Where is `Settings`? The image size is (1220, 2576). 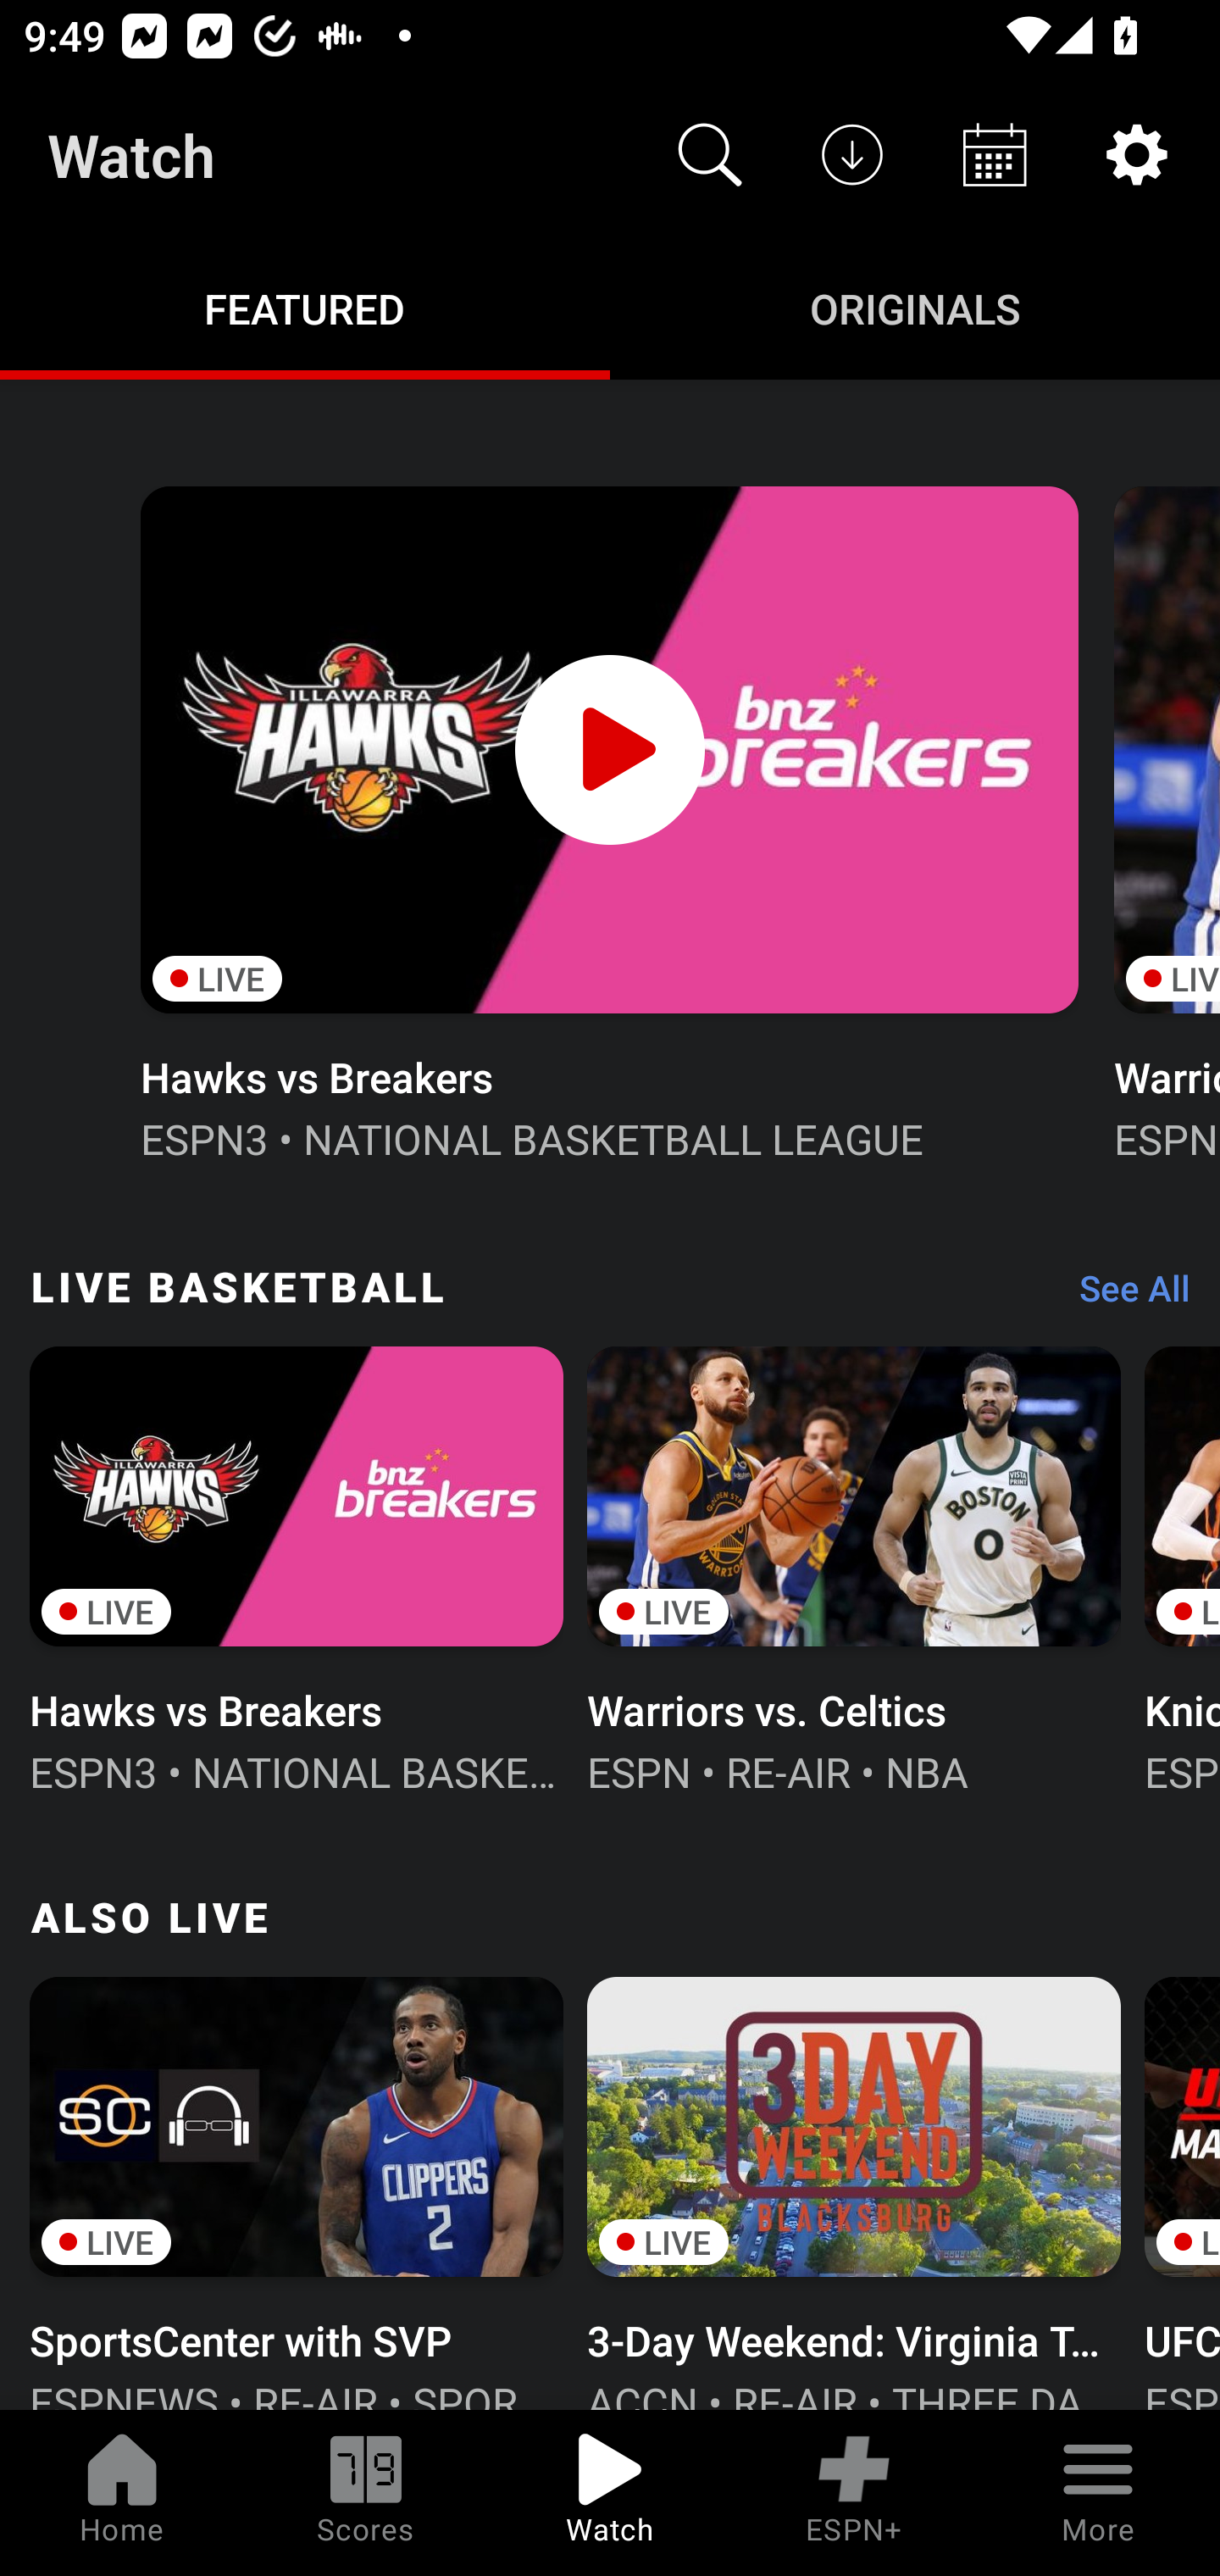
Settings is located at coordinates (1137, 154).